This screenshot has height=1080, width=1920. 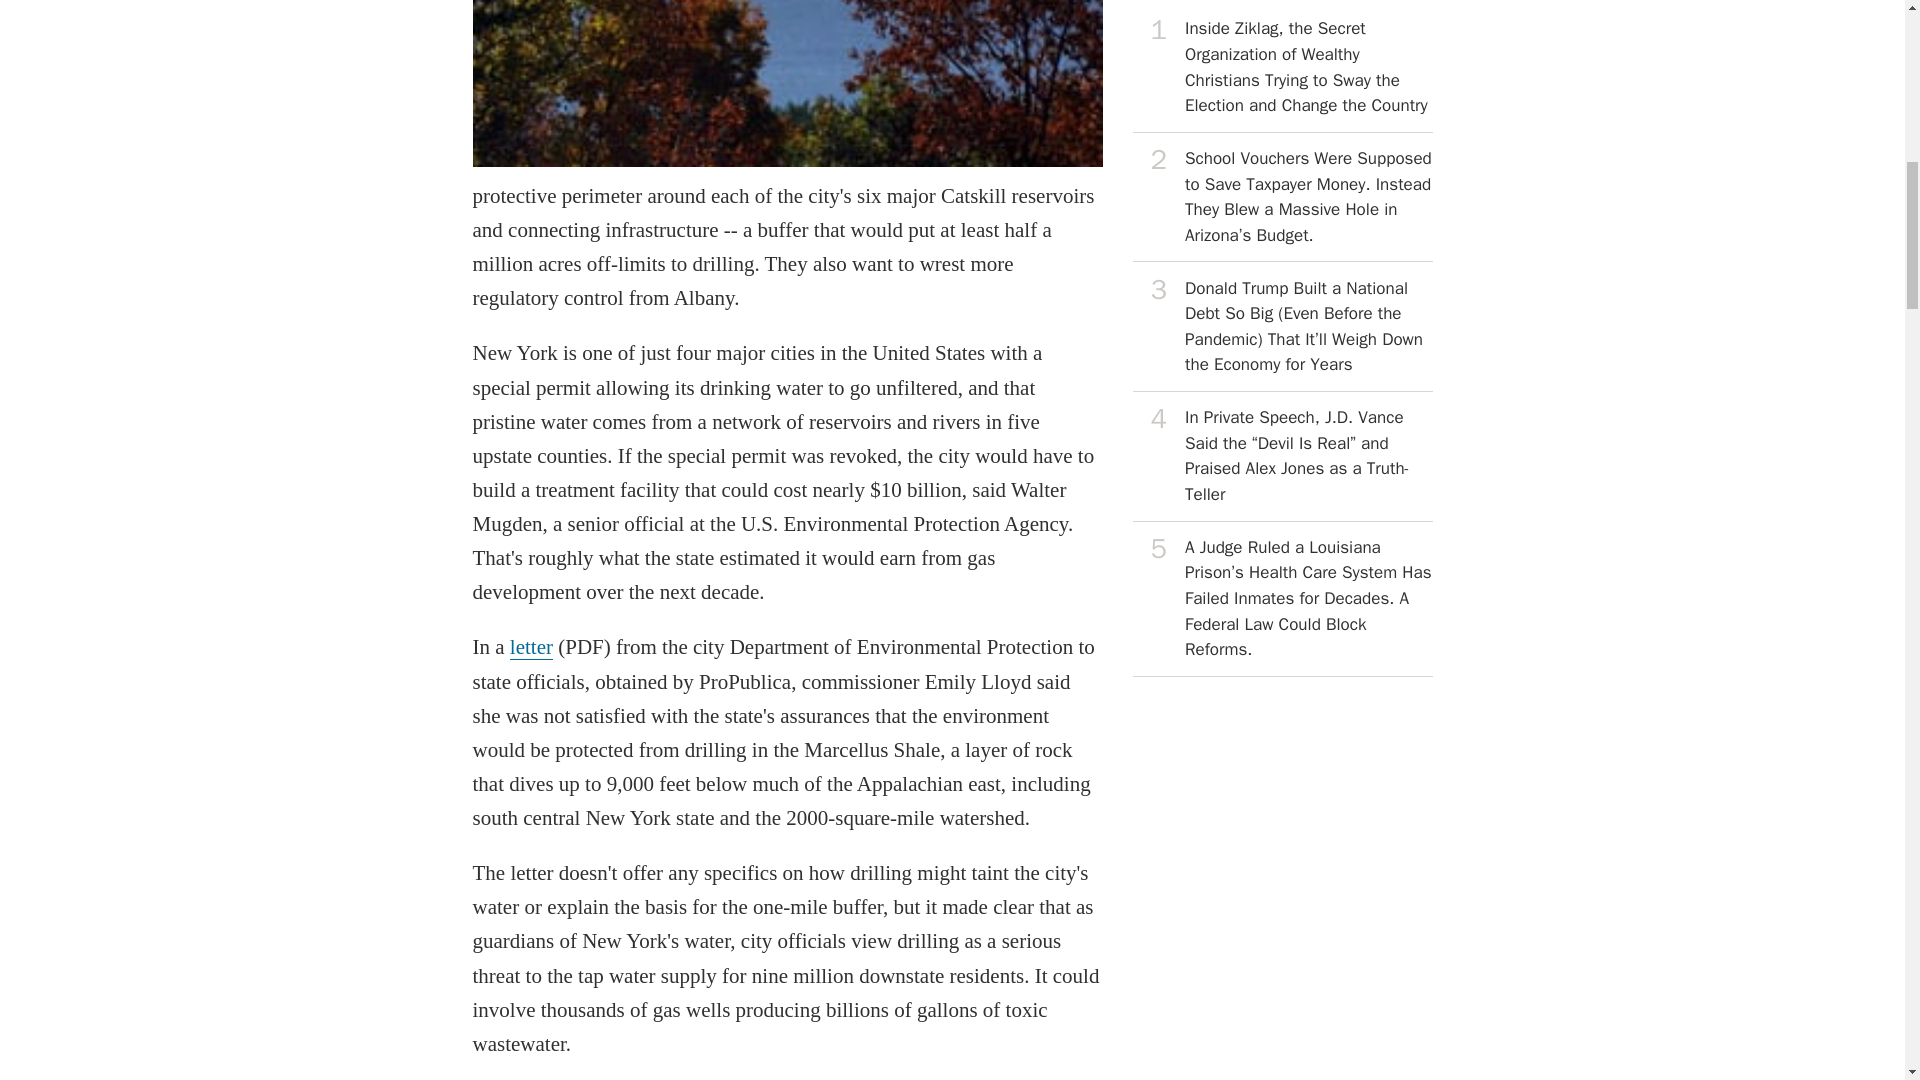 What do you see at coordinates (1282, 599) in the screenshot?
I see `View this` at bounding box center [1282, 599].